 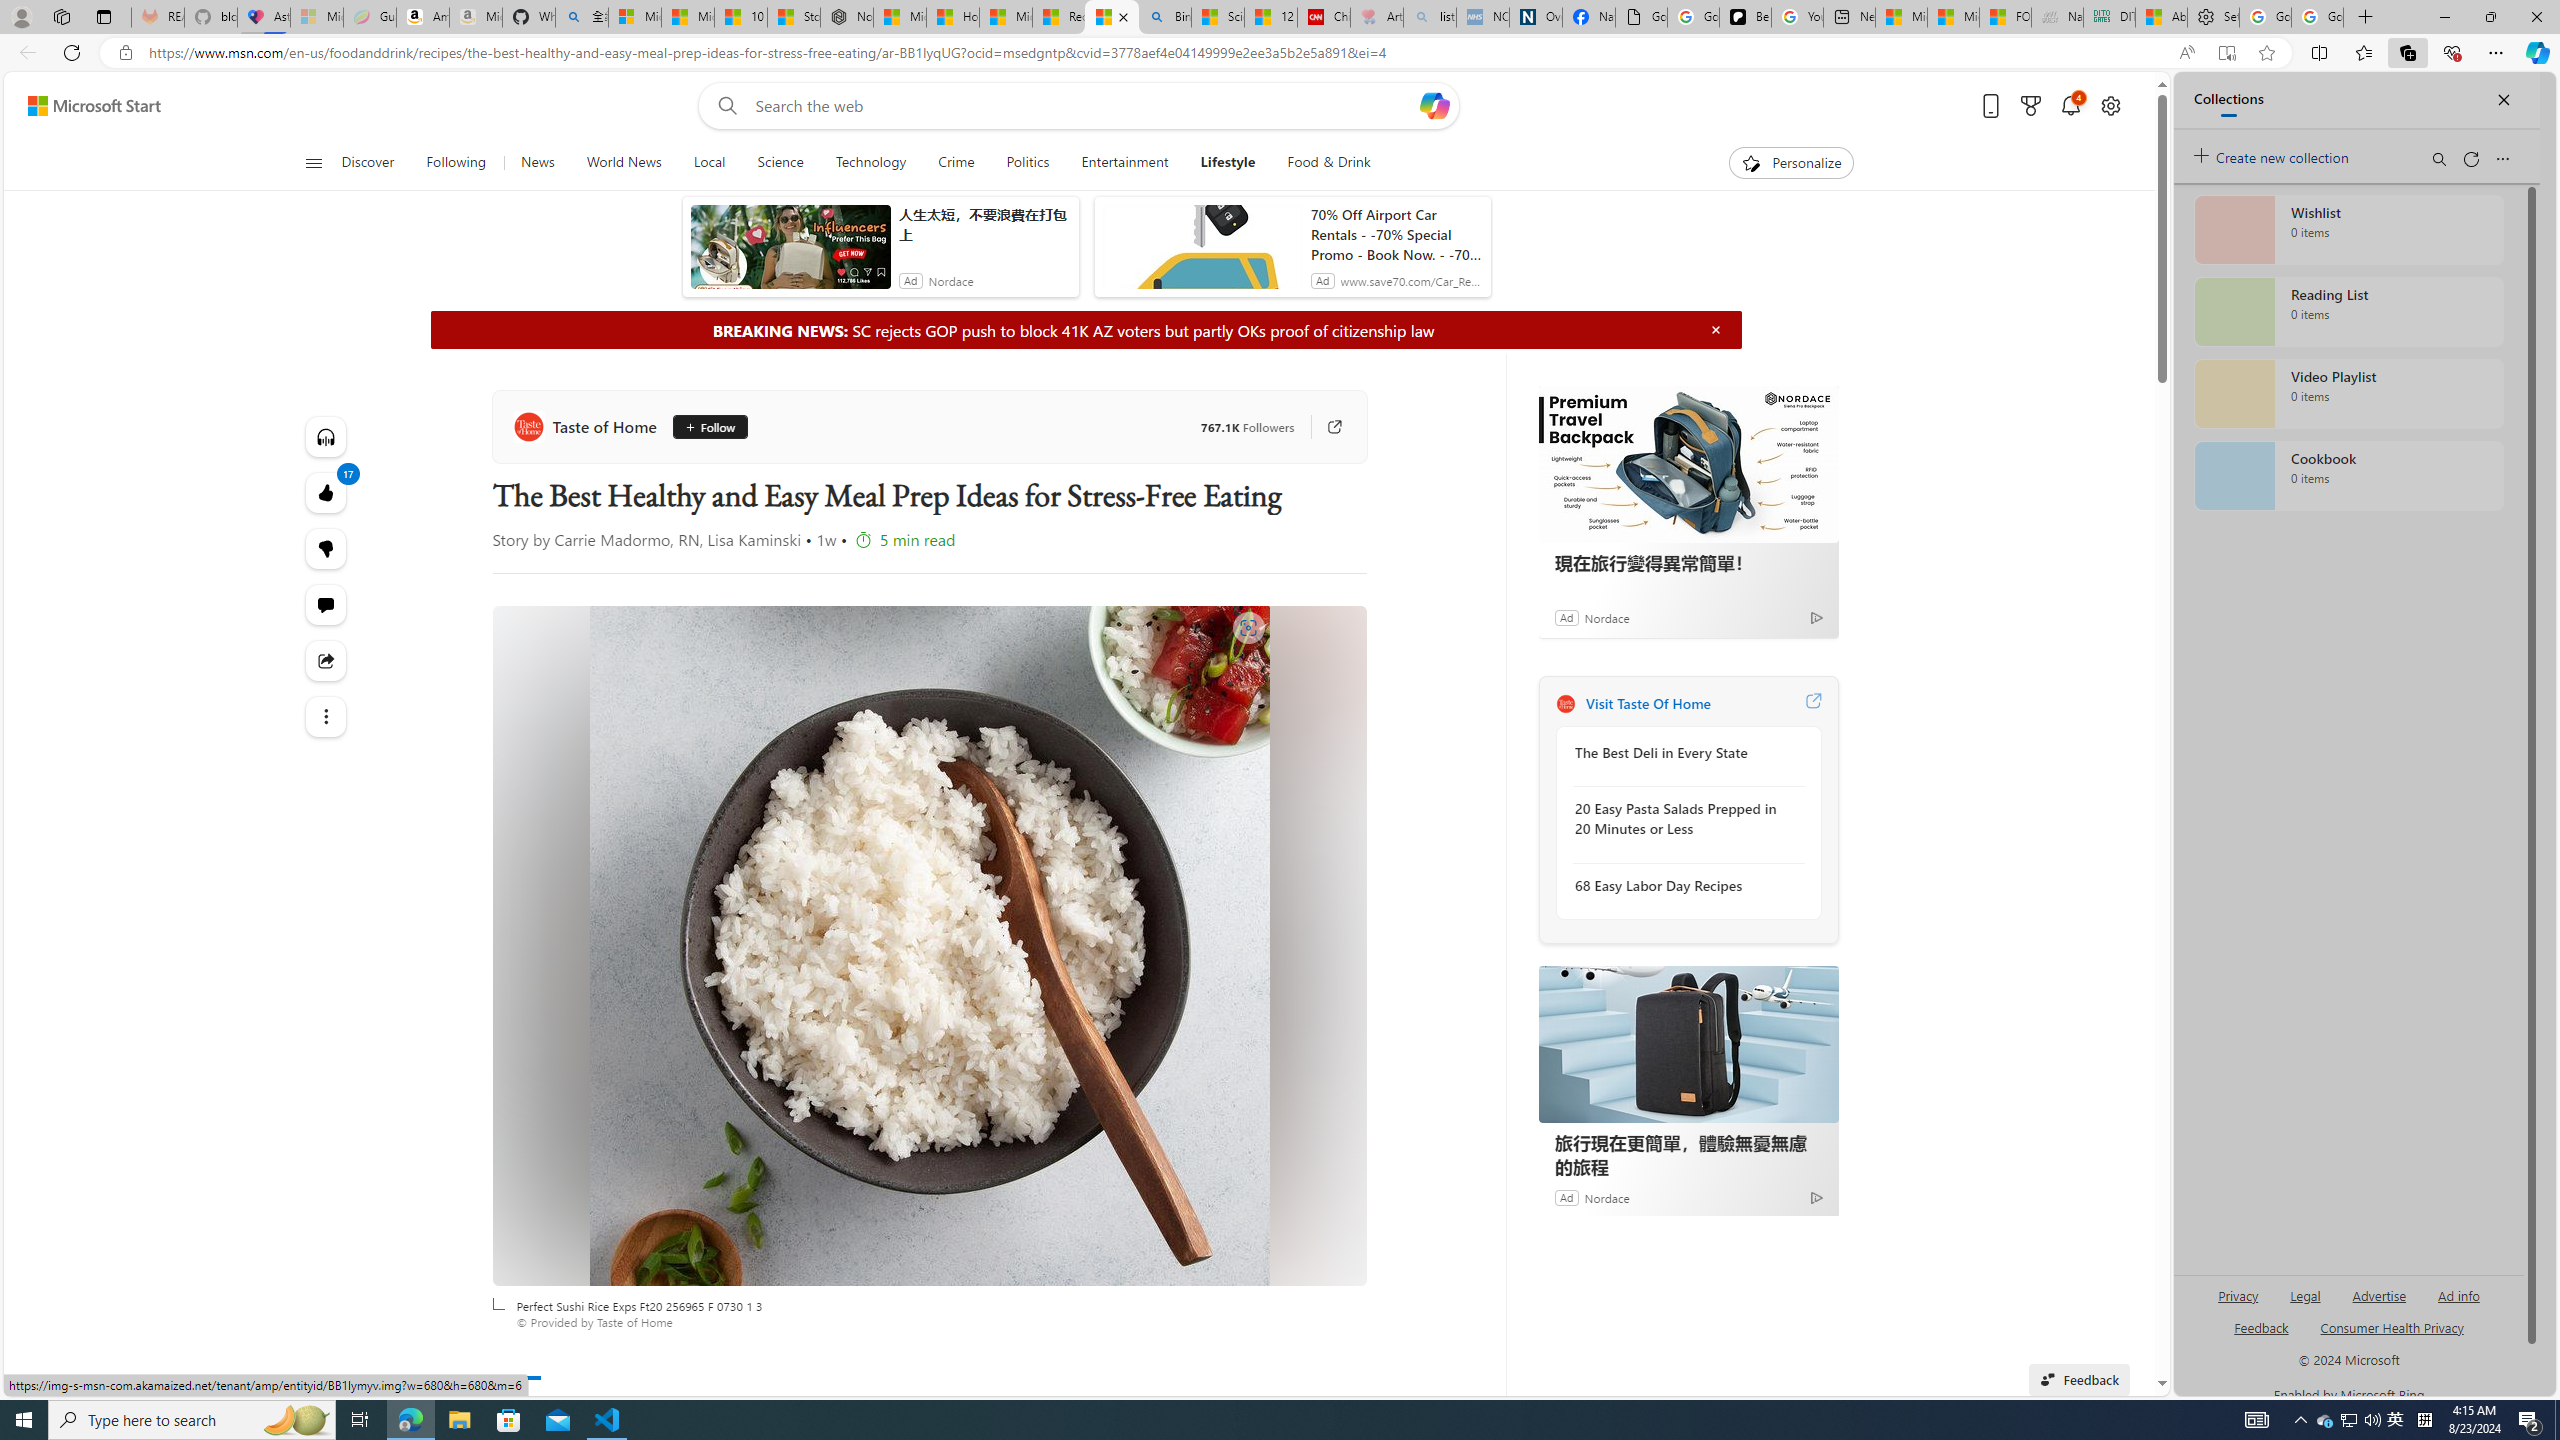 I want to click on 68 Easy Labor Day Recipes, so click(x=1683, y=885).